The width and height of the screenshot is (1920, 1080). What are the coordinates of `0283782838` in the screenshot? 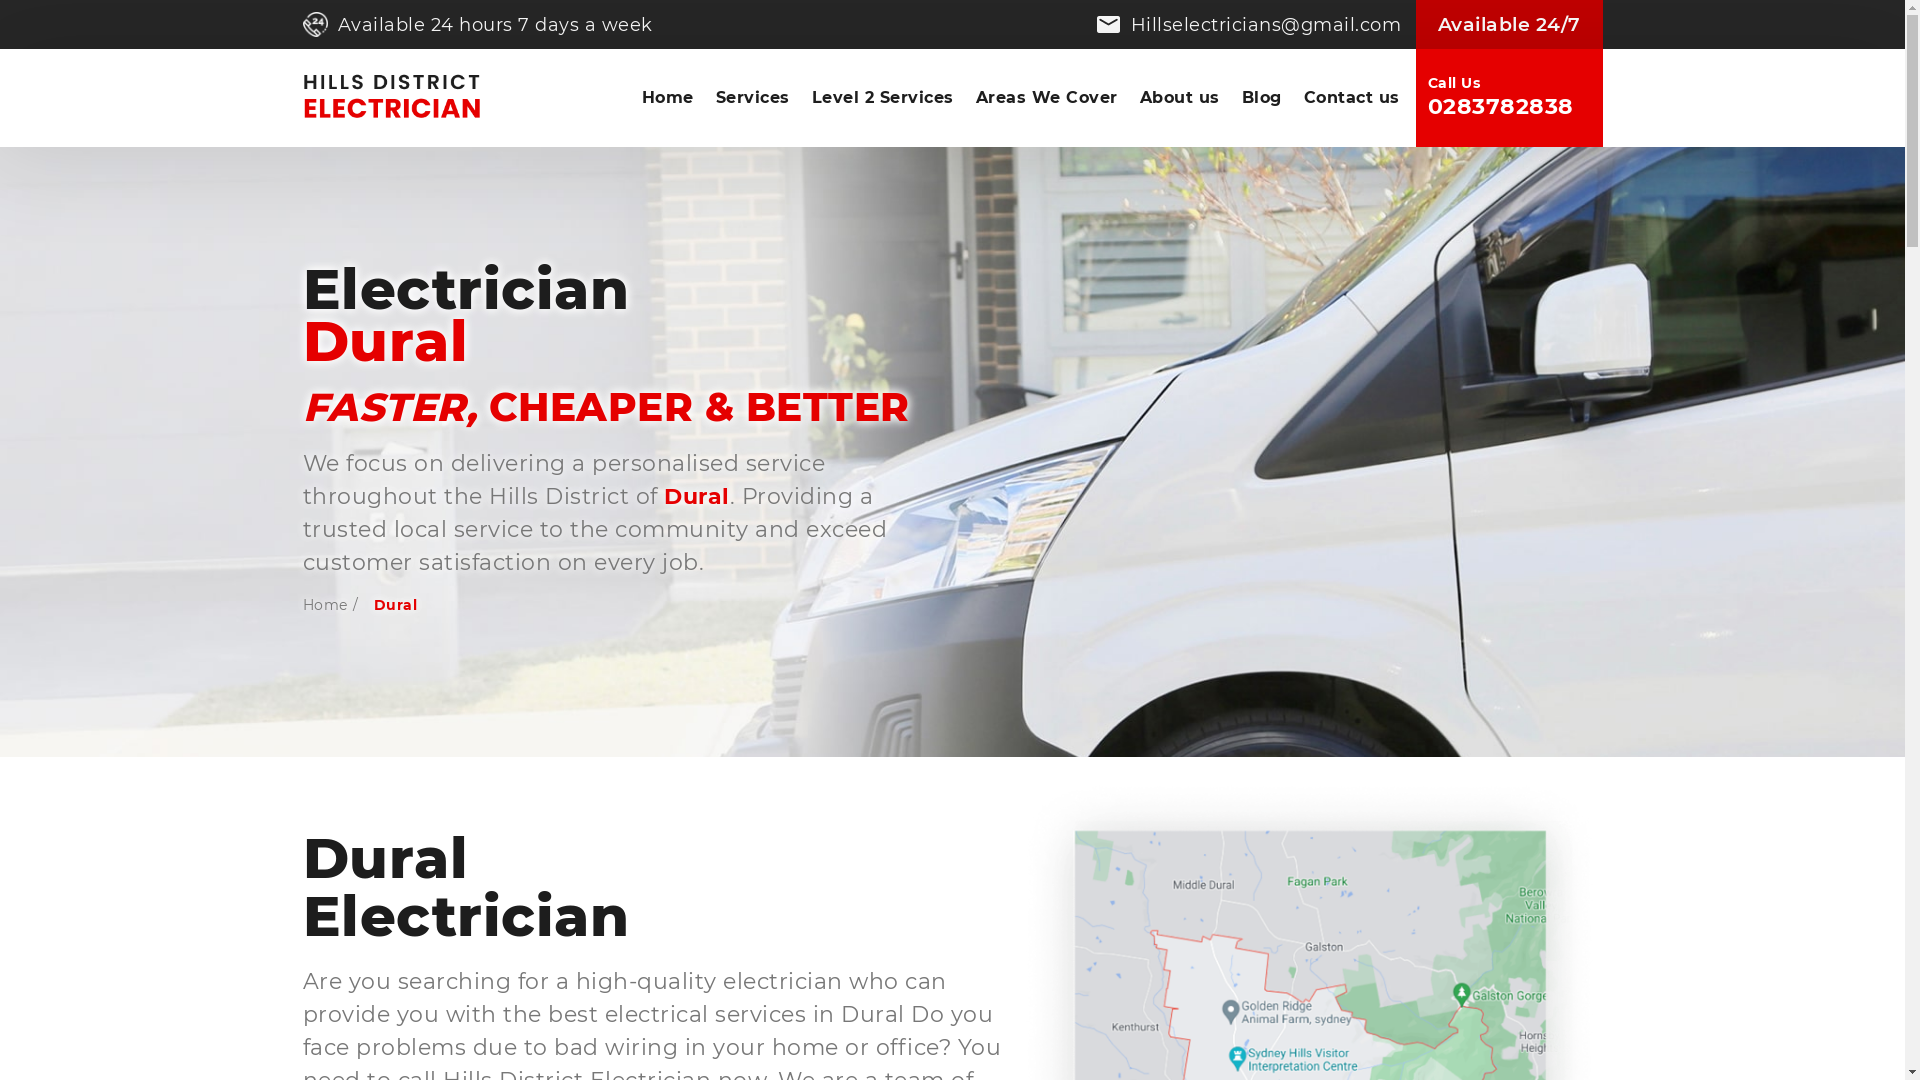 It's located at (1510, 107).